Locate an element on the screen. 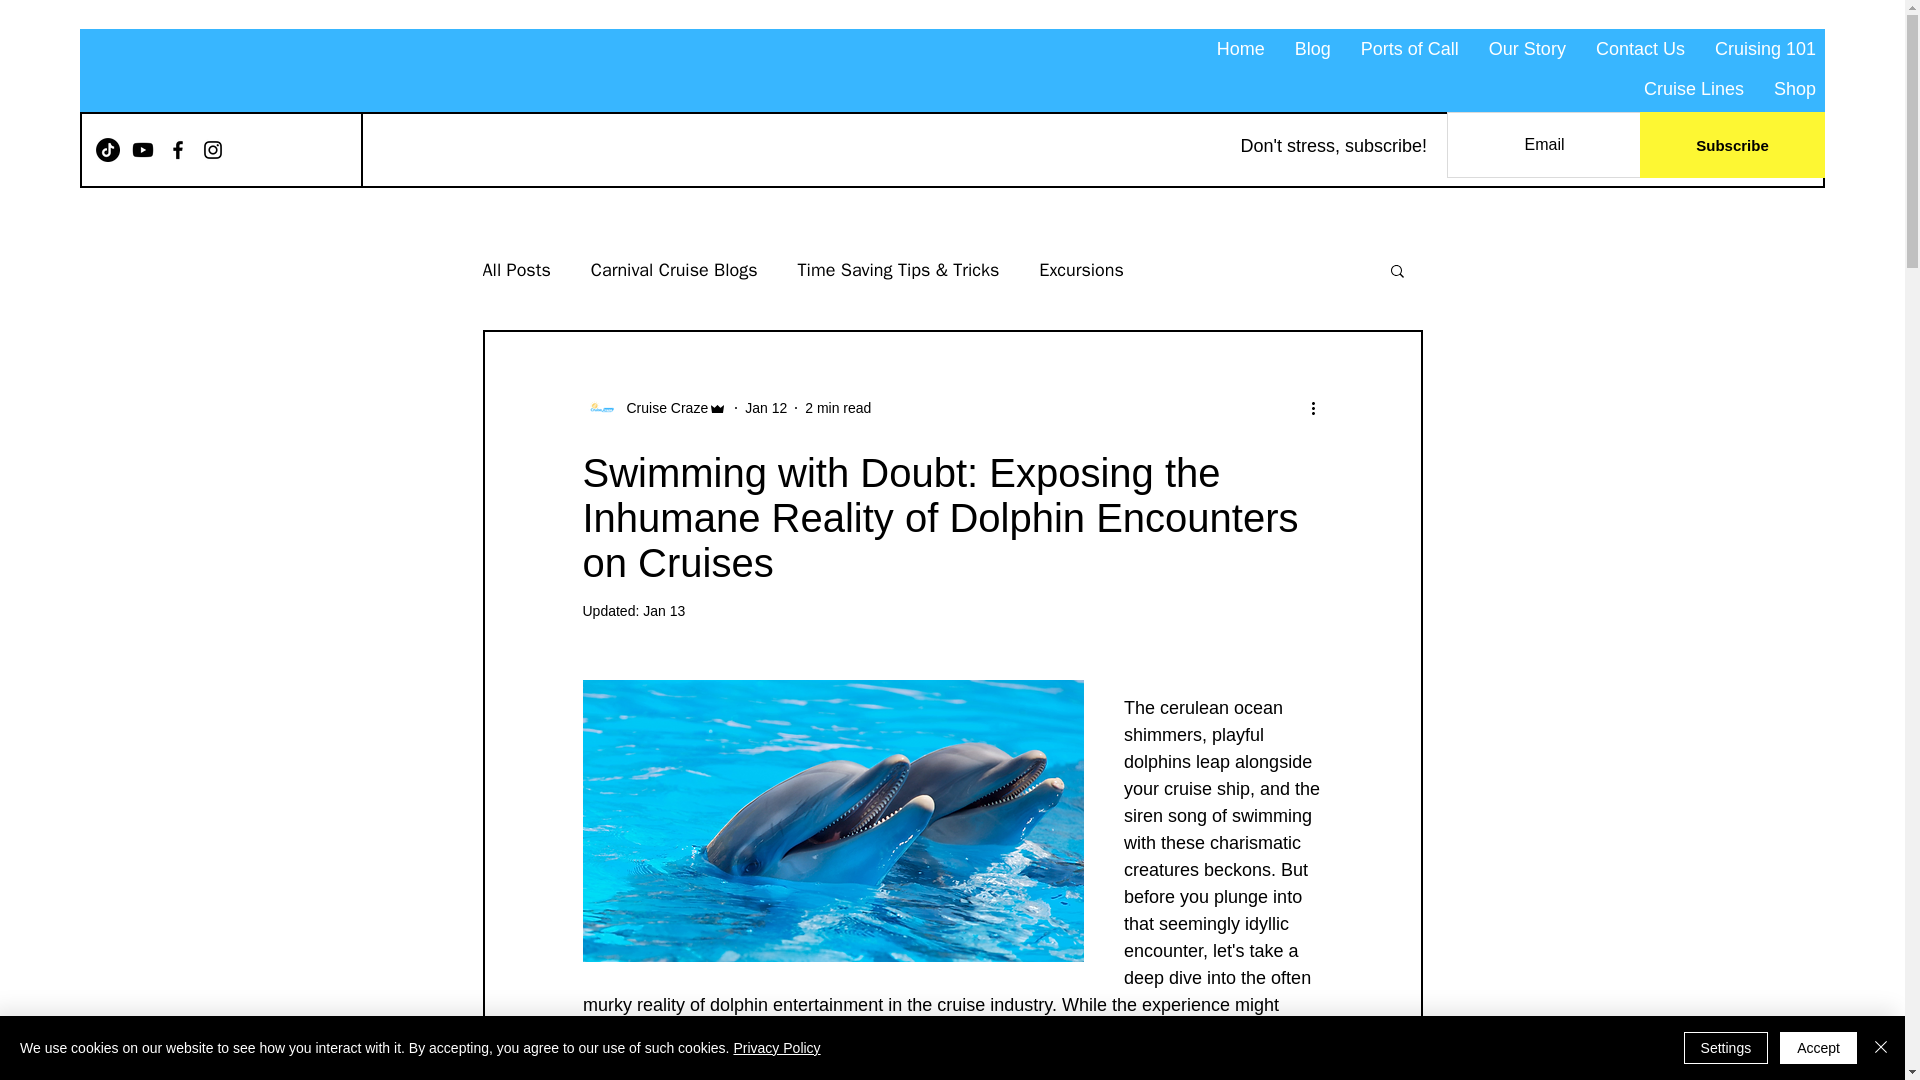 The width and height of the screenshot is (1920, 1080). Home is located at coordinates (1240, 49).